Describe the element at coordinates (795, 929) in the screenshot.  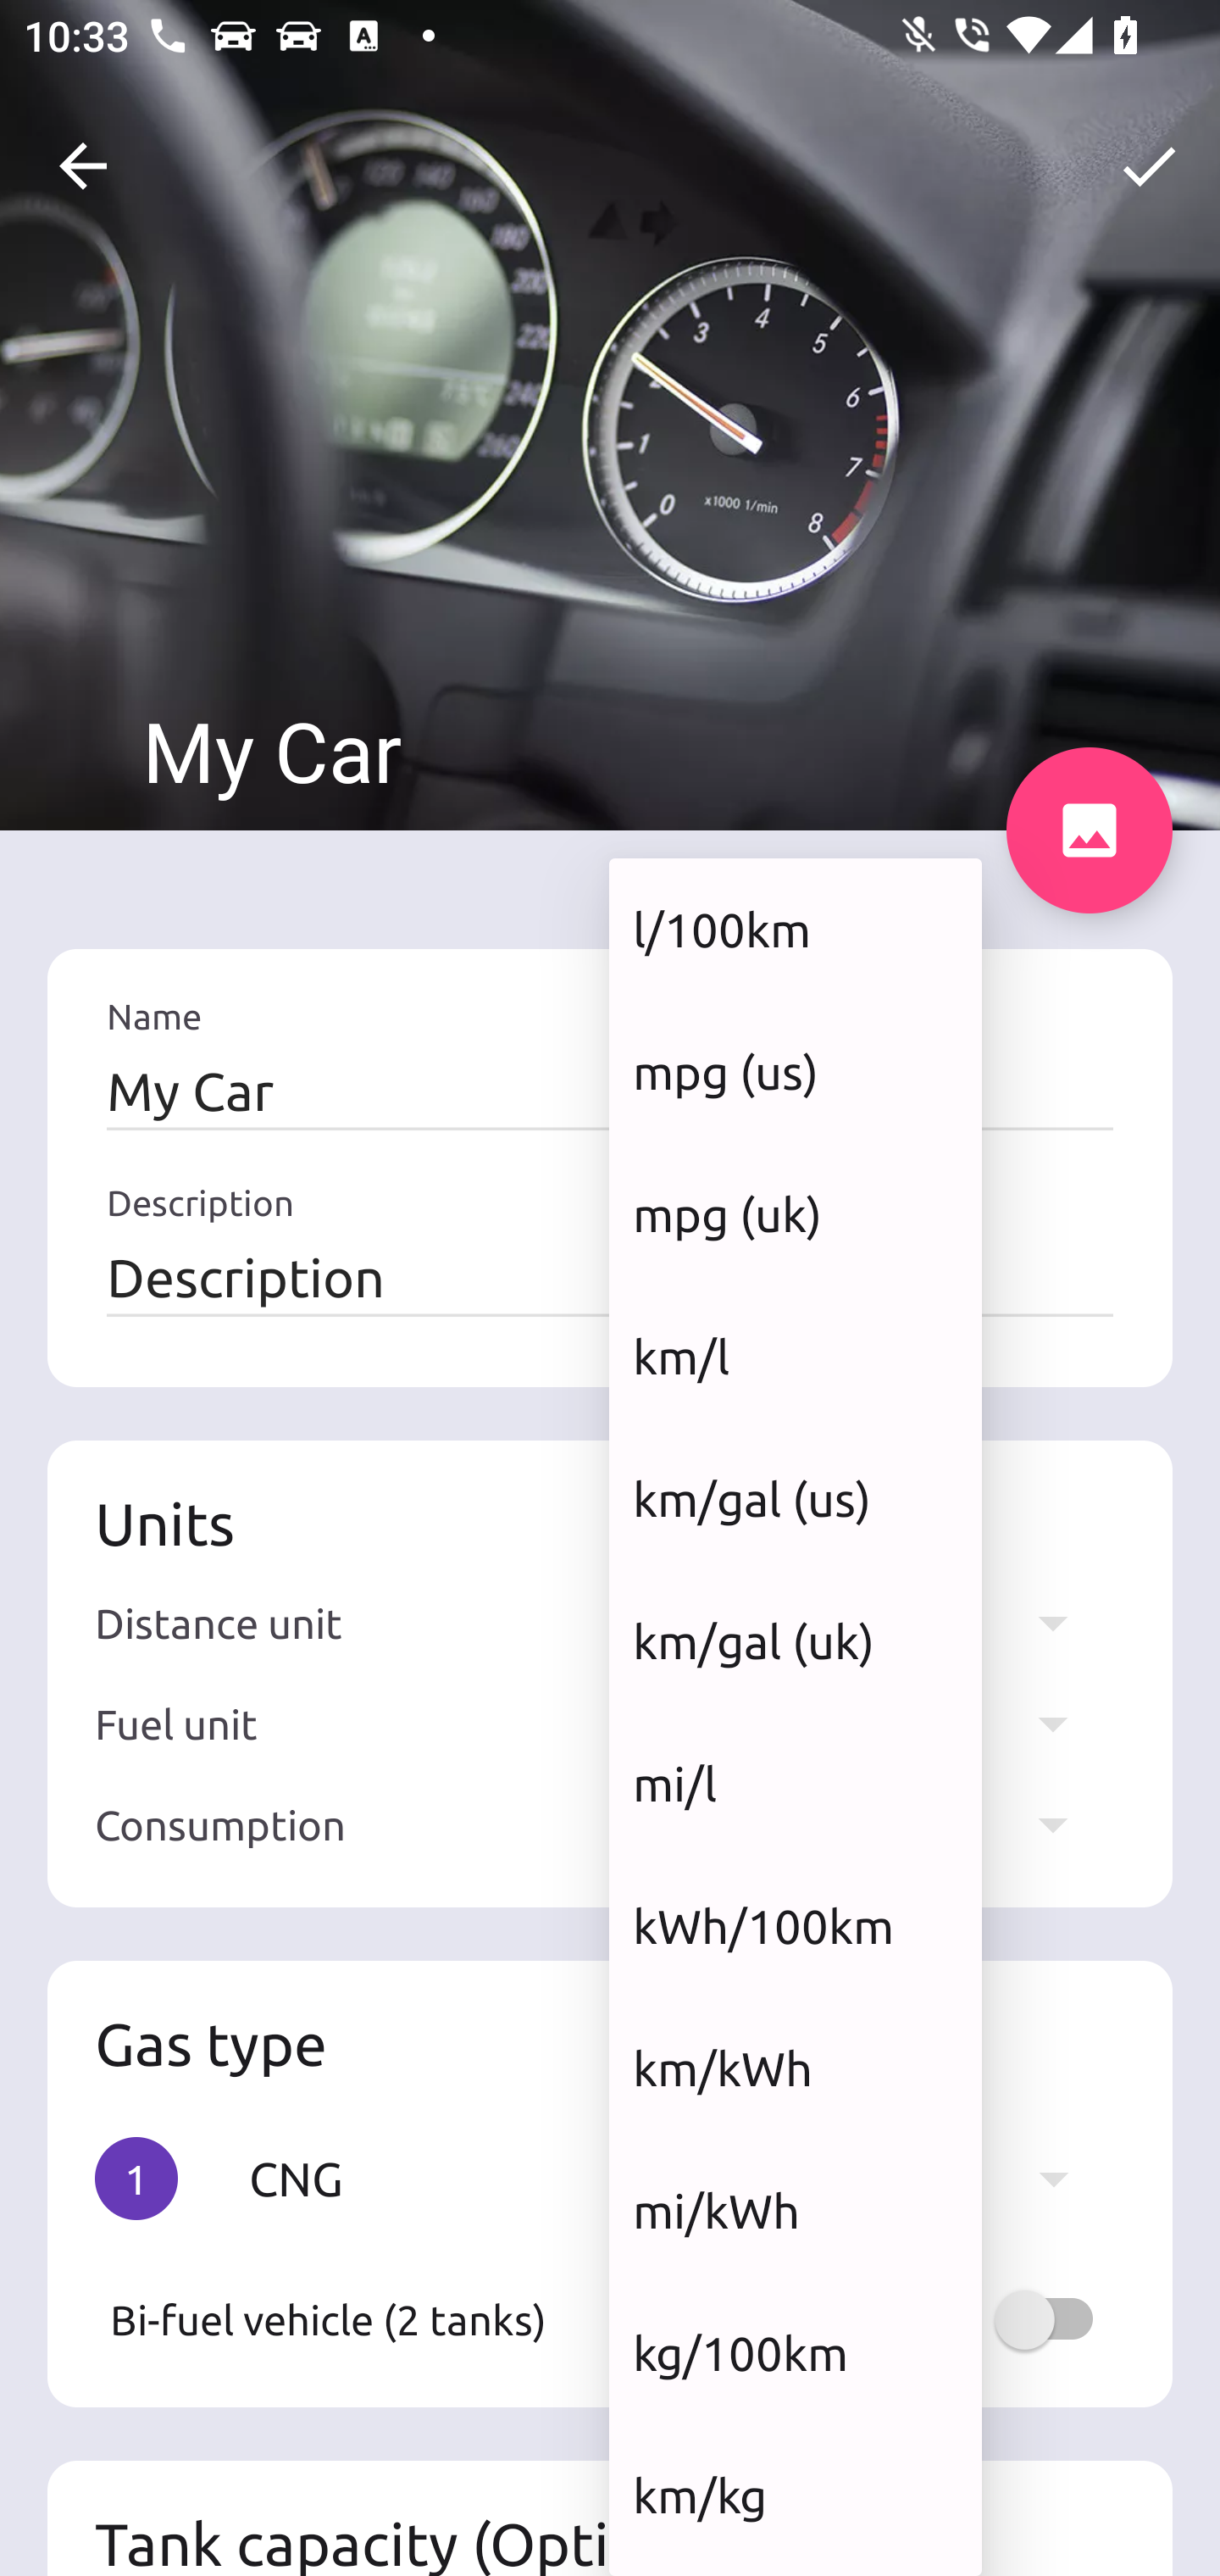
I see `l/100km` at that location.